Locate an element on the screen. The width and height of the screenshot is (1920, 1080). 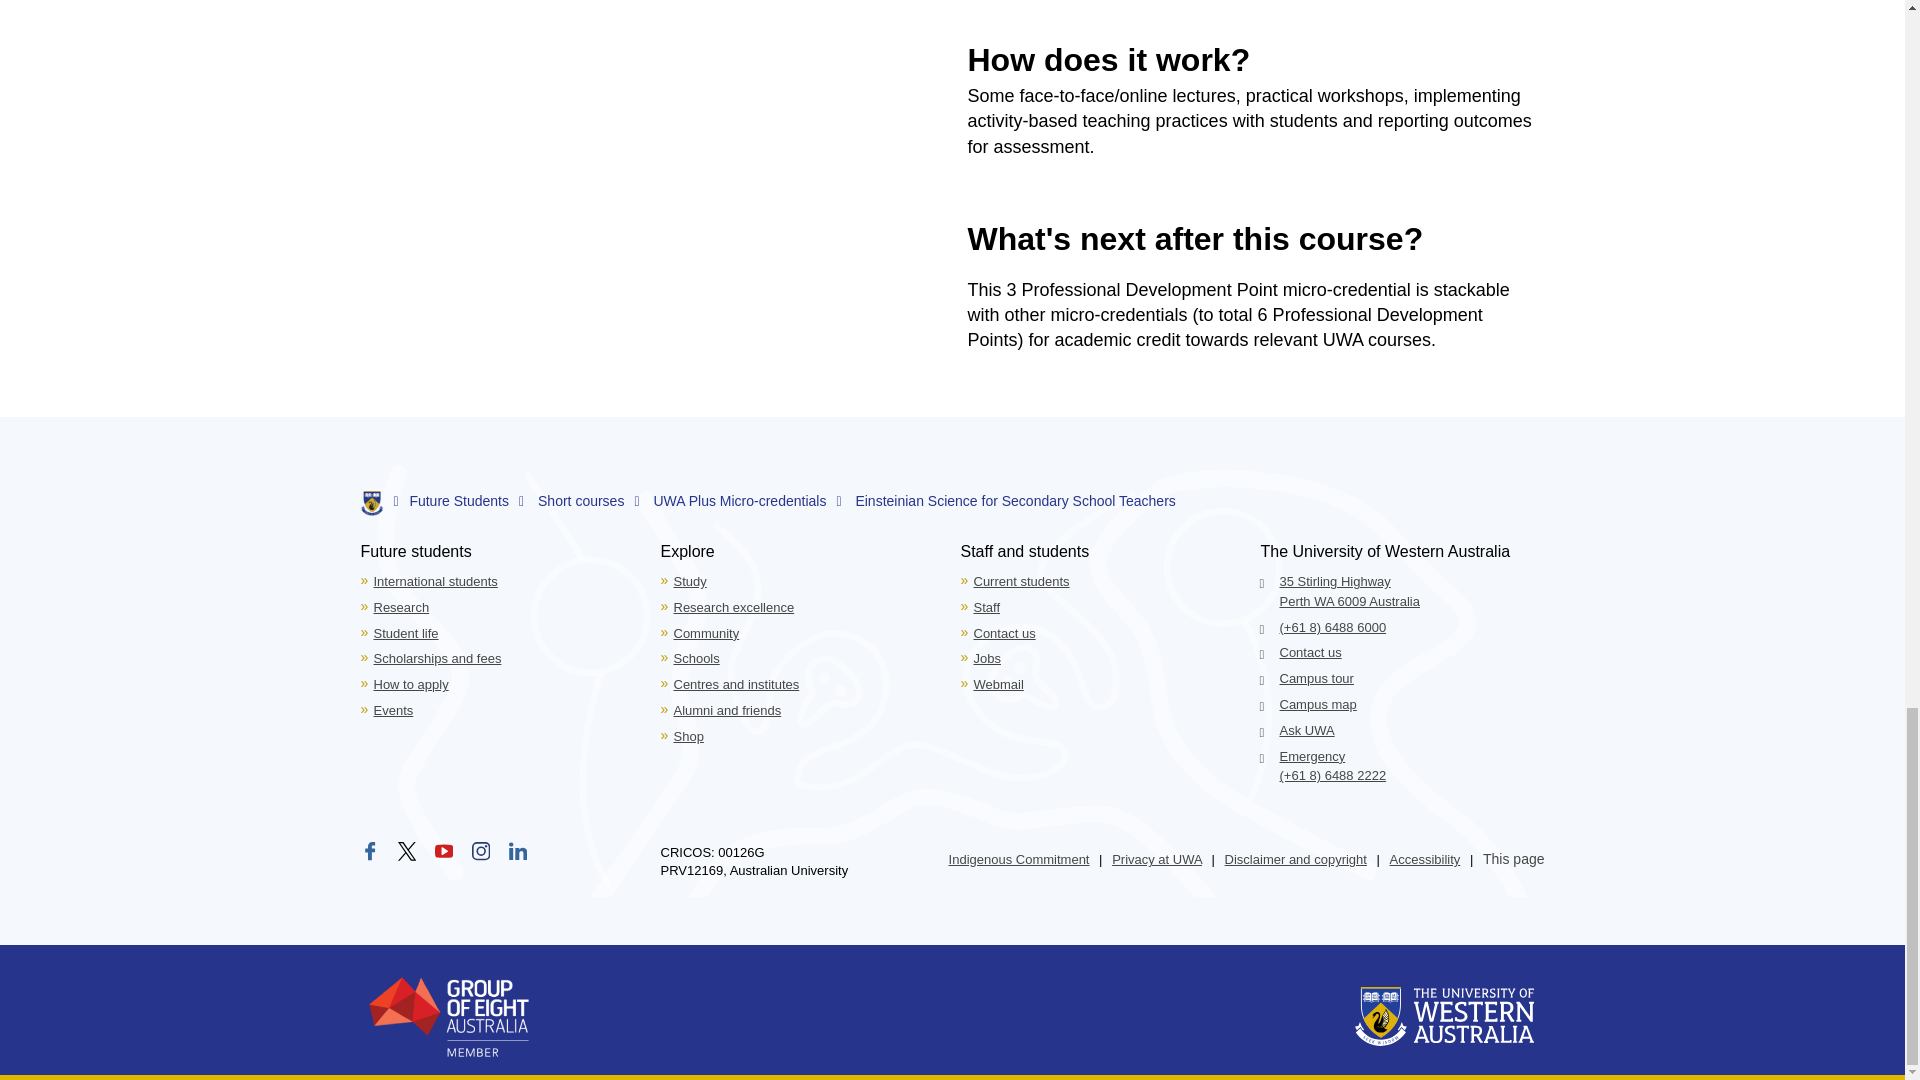
Future Students is located at coordinates (466, 500).